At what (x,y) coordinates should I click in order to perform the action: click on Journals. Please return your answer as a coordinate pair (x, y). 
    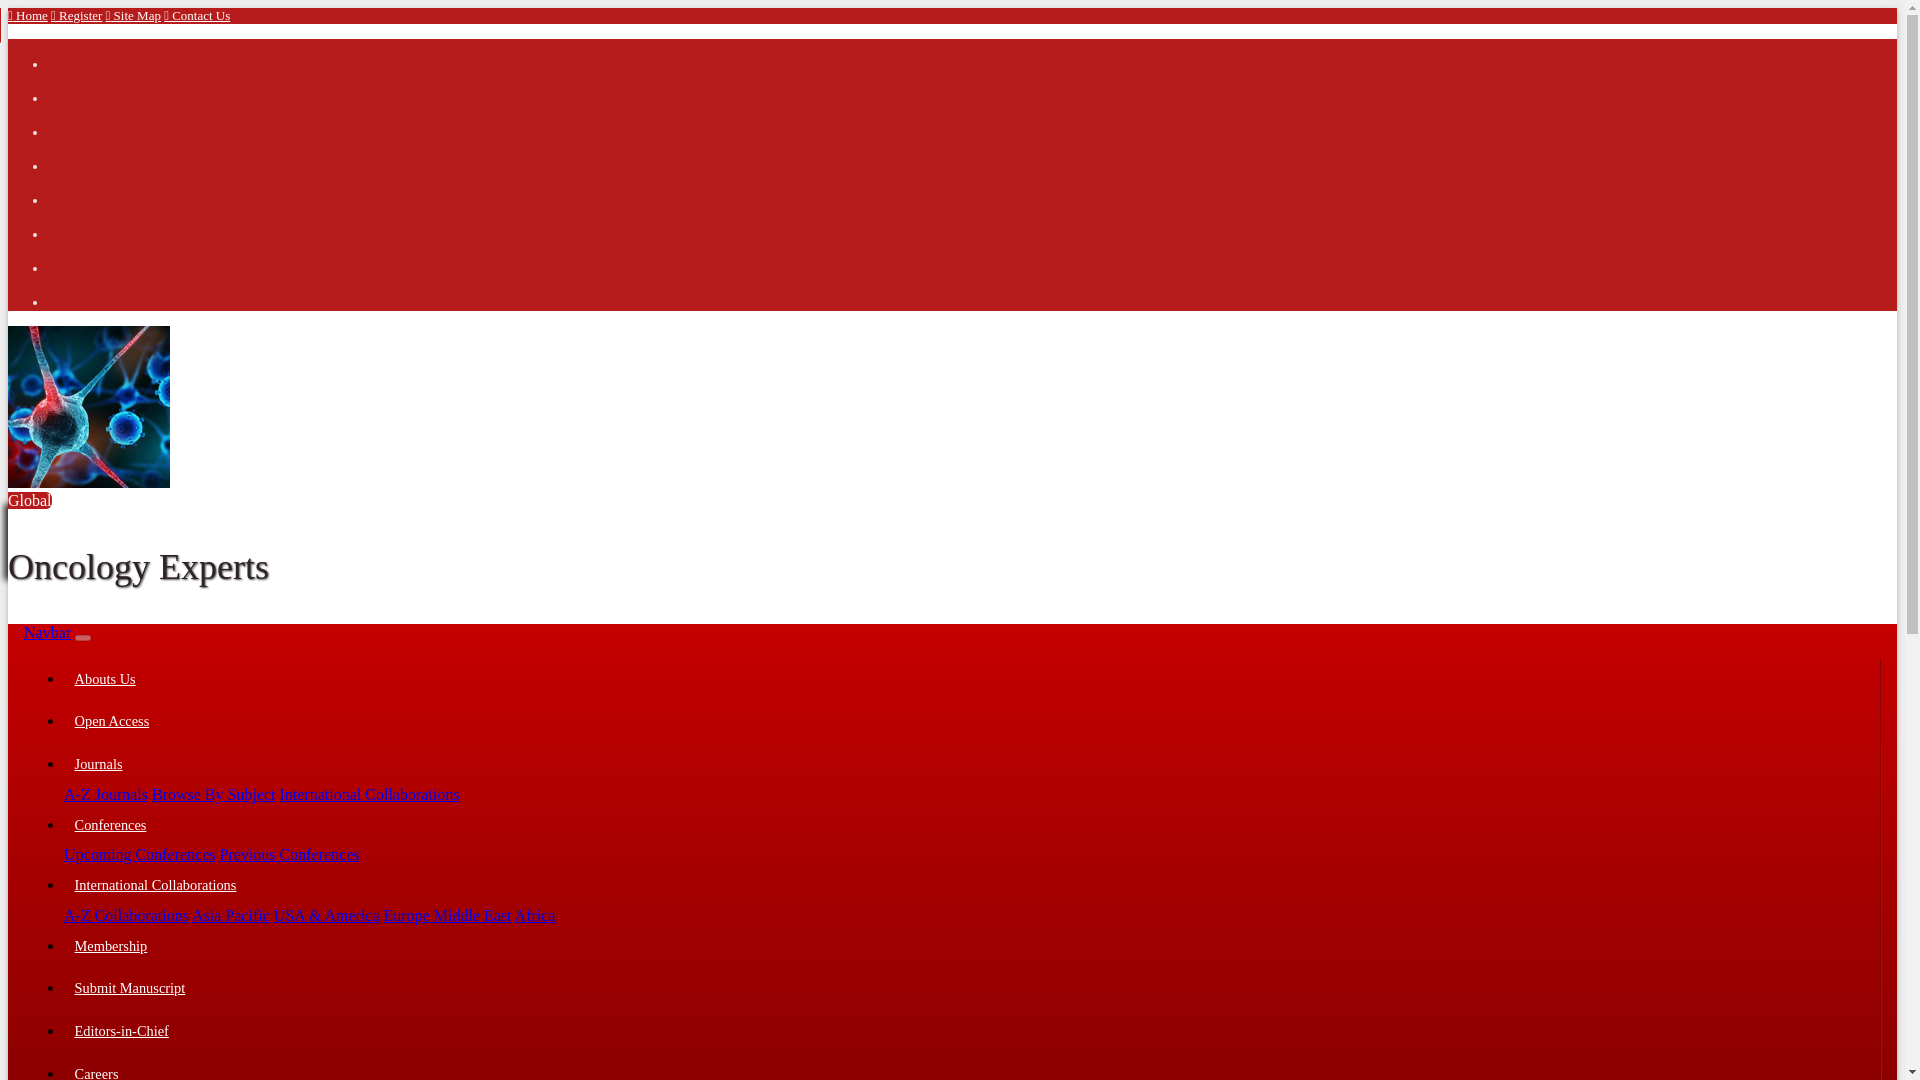
    Looking at the image, I should click on (971, 764).